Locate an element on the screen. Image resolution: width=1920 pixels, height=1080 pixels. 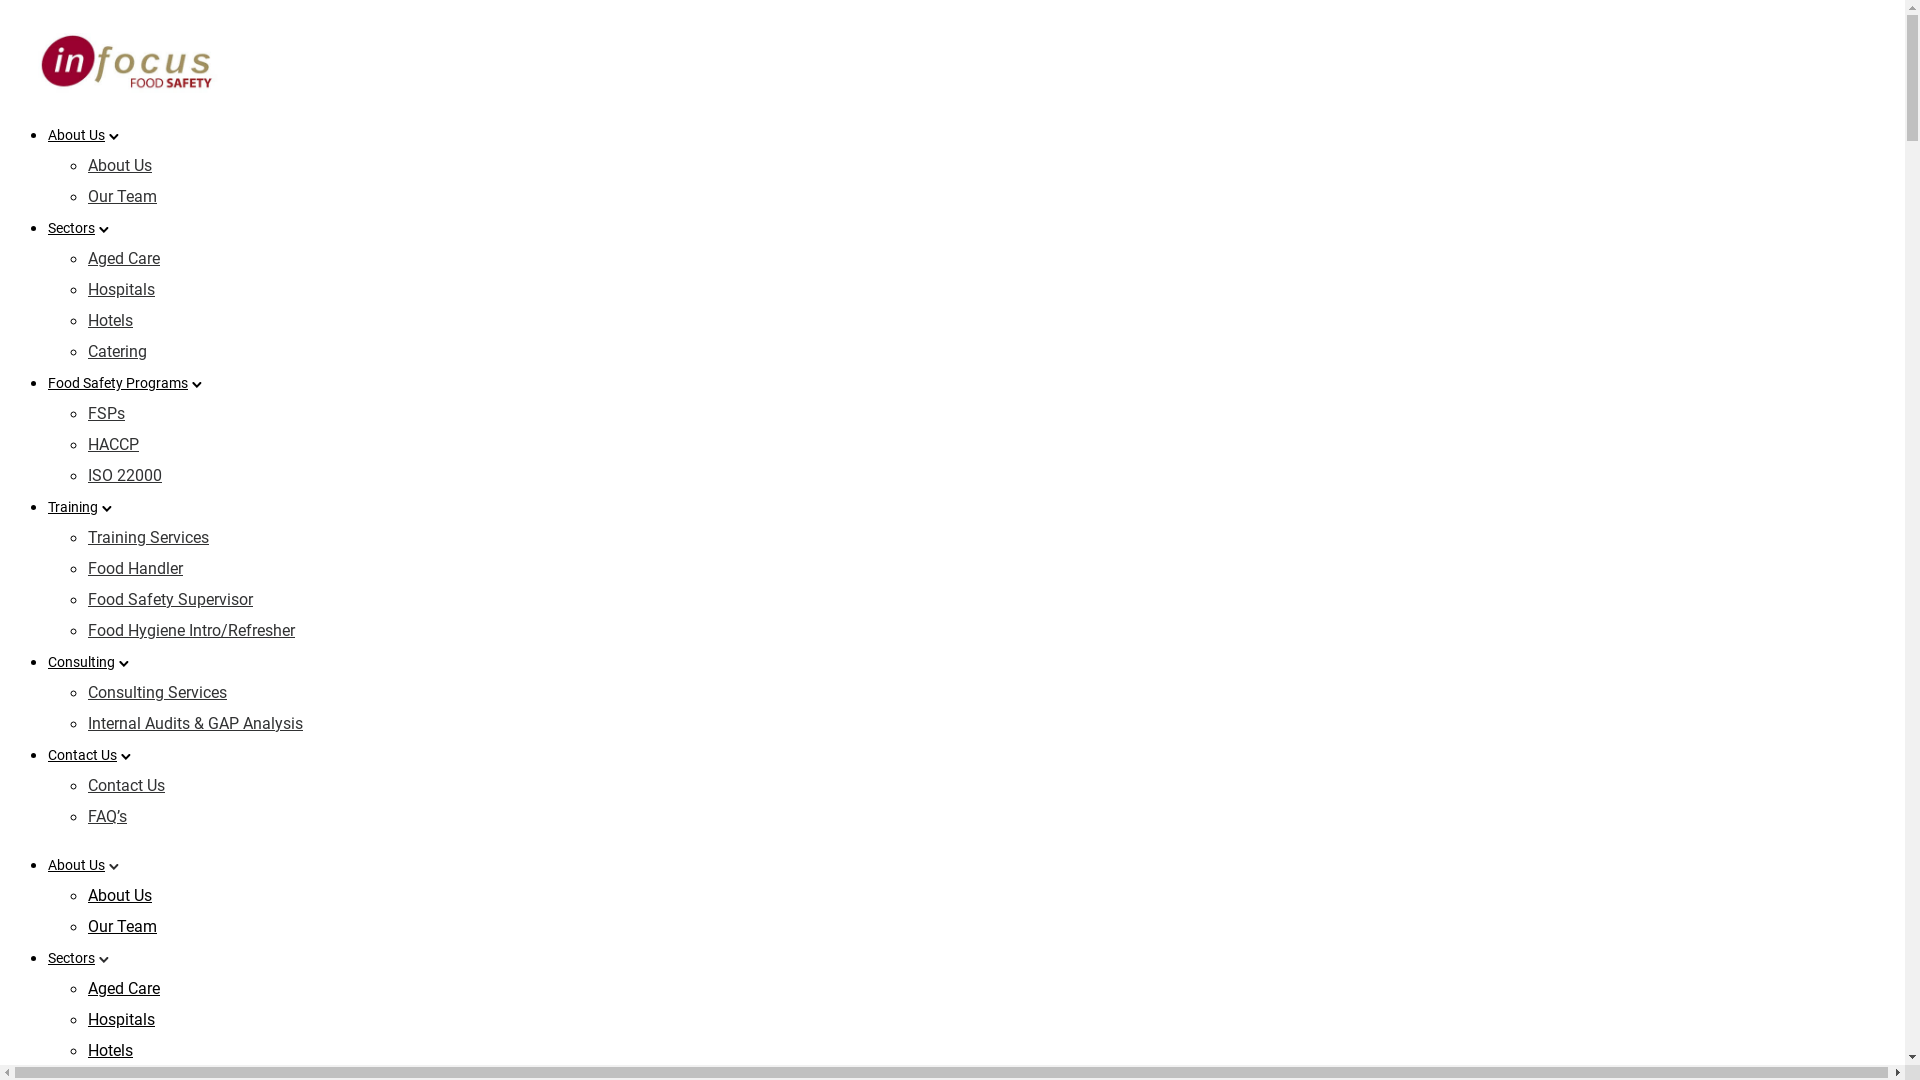
Food Hygiene Intro/Refresher is located at coordinates (192, 630).